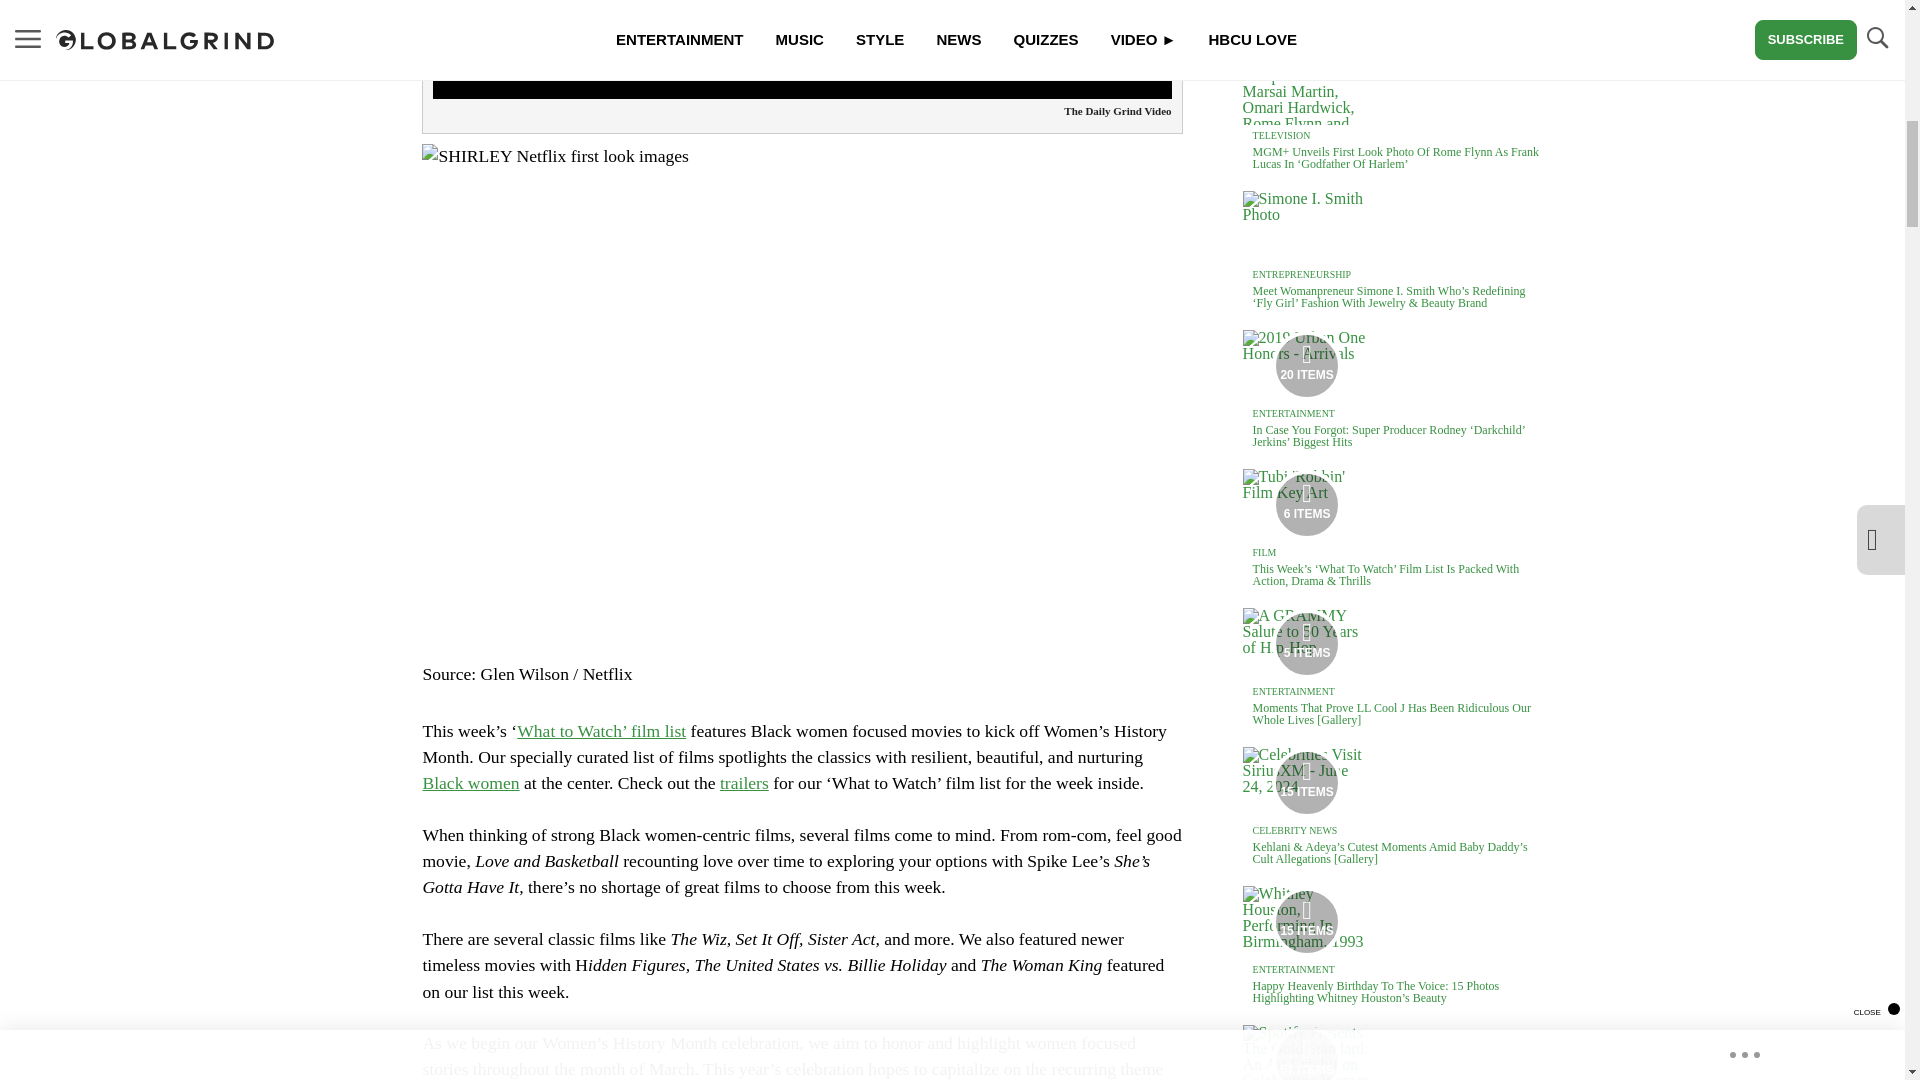 The image size is (1920, 1080). I want to click on Media Playlist, so click(1306, 365).